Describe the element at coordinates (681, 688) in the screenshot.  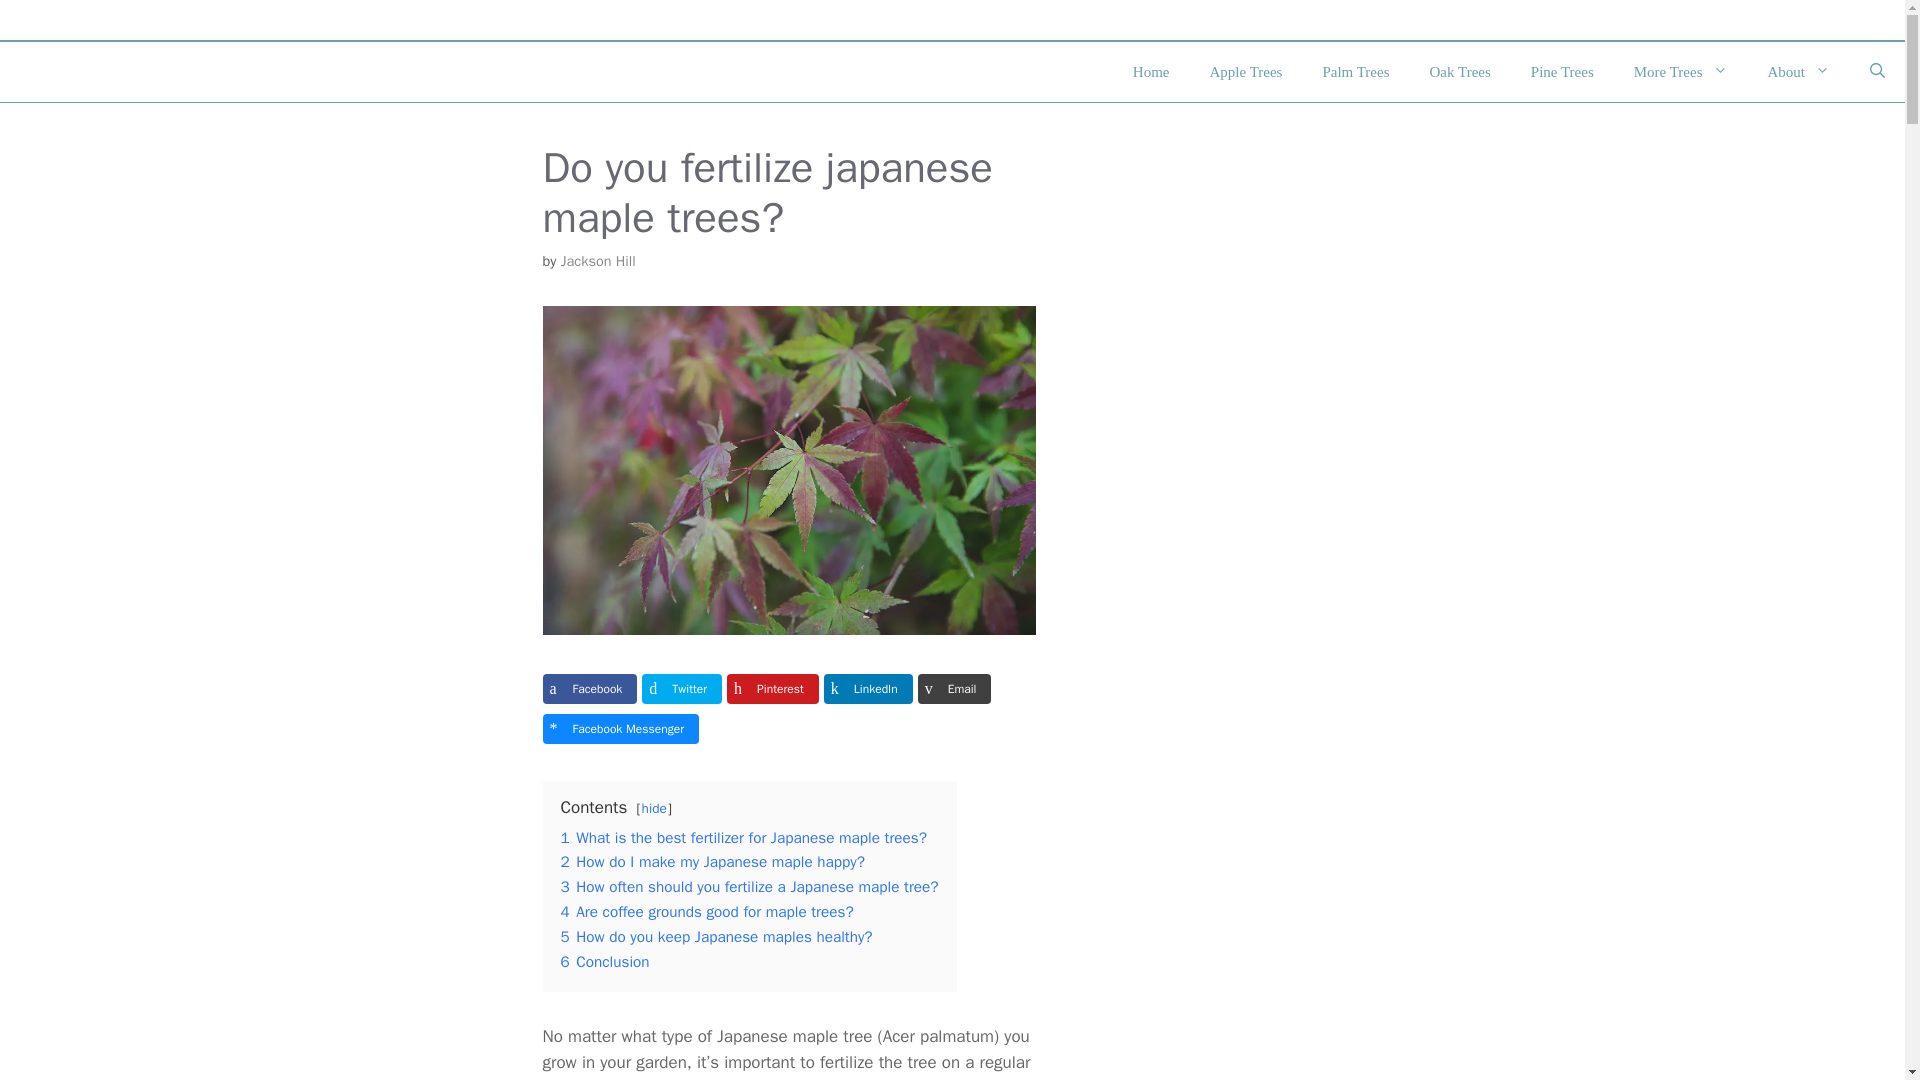
I see `Share on Twitter` at that location.